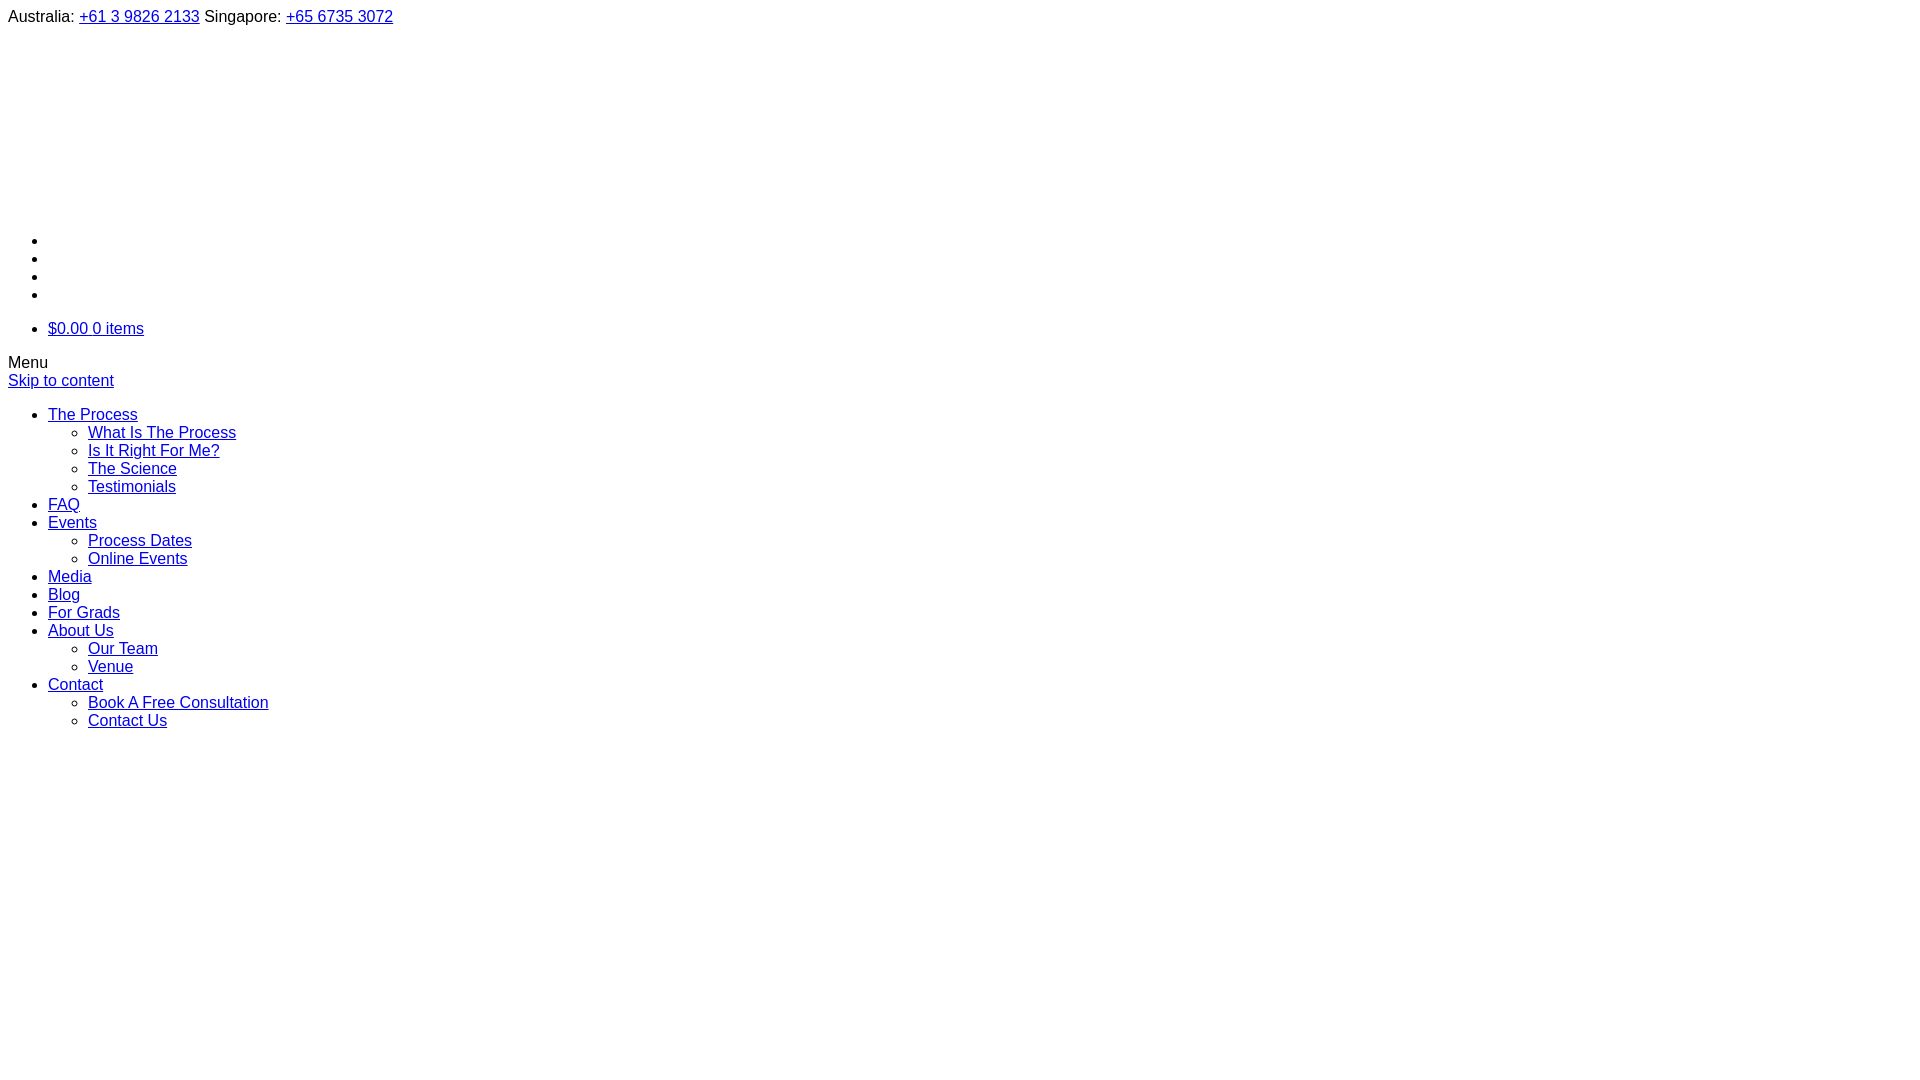 This screenshot has height=1080, width=1920. What do you see at coordinates (70, 576) in the screenshot?
I see `Media` at bounding box center [70, 576].